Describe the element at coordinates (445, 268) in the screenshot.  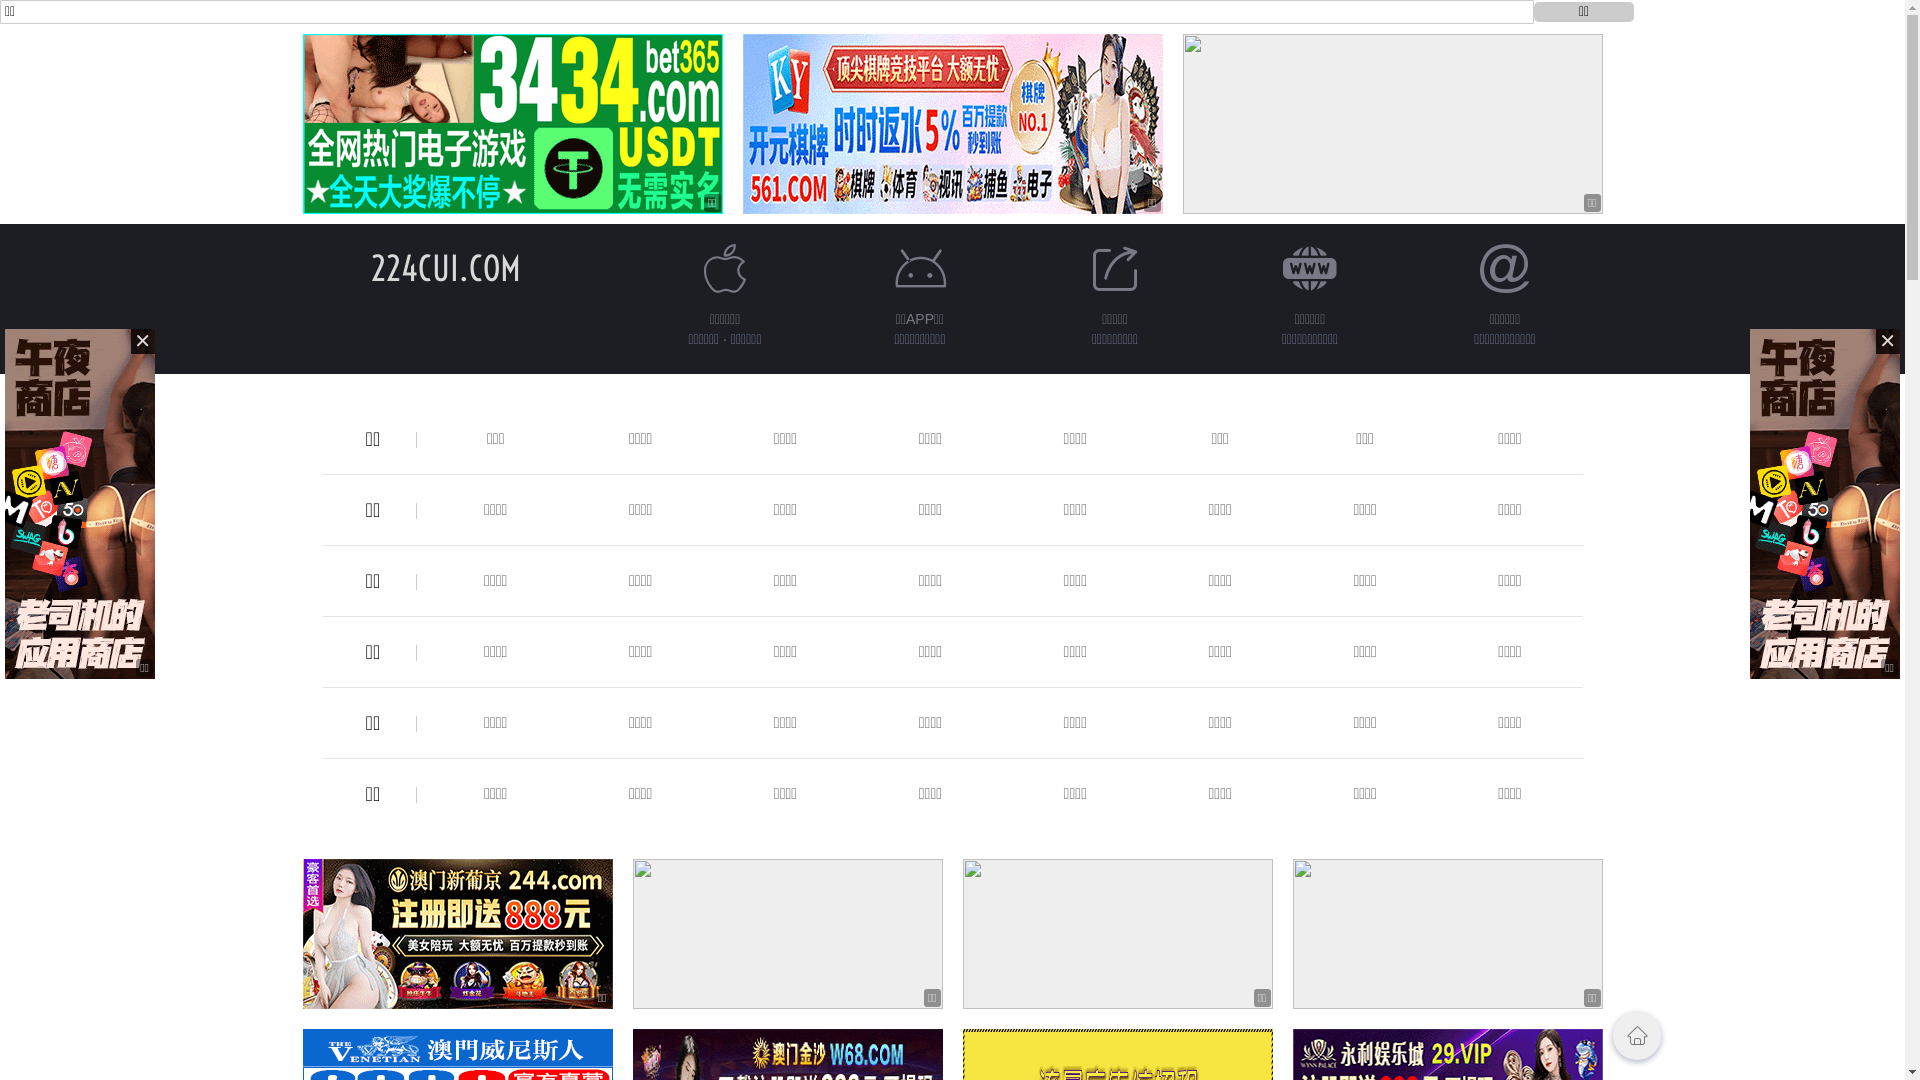
I see `224CUI.COM` at that location.